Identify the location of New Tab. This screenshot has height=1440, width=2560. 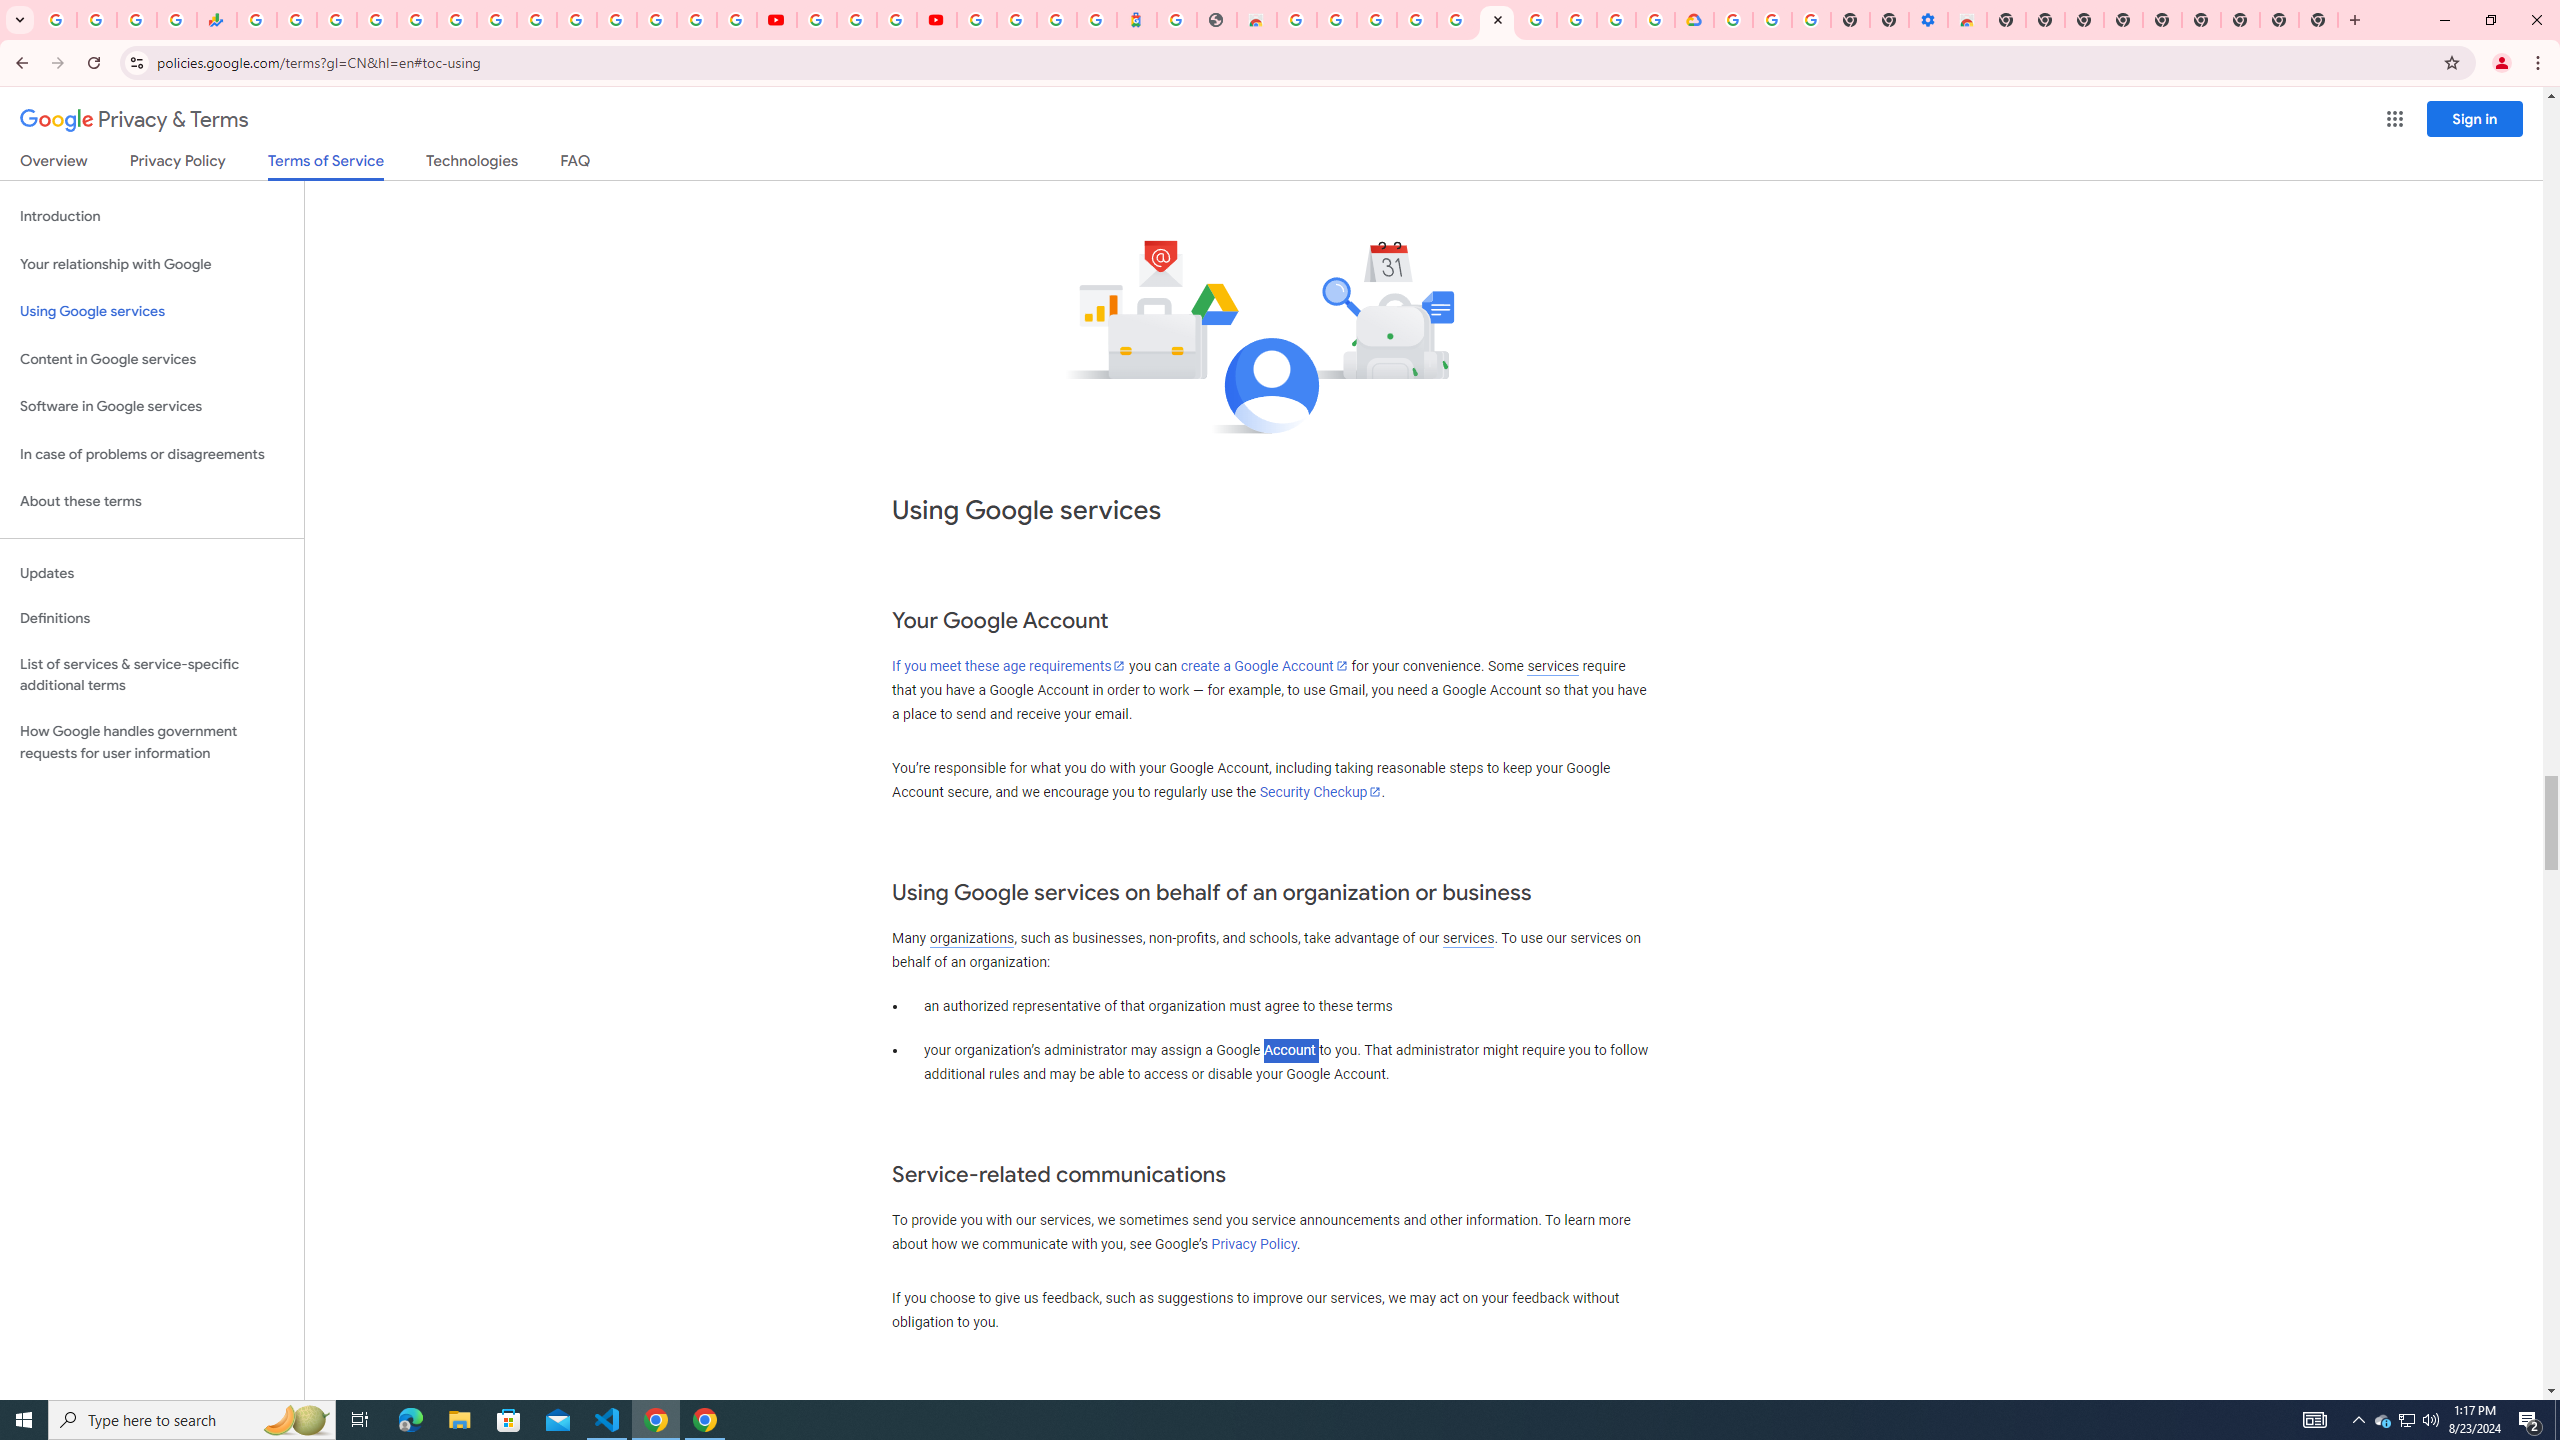
(2006, 20).